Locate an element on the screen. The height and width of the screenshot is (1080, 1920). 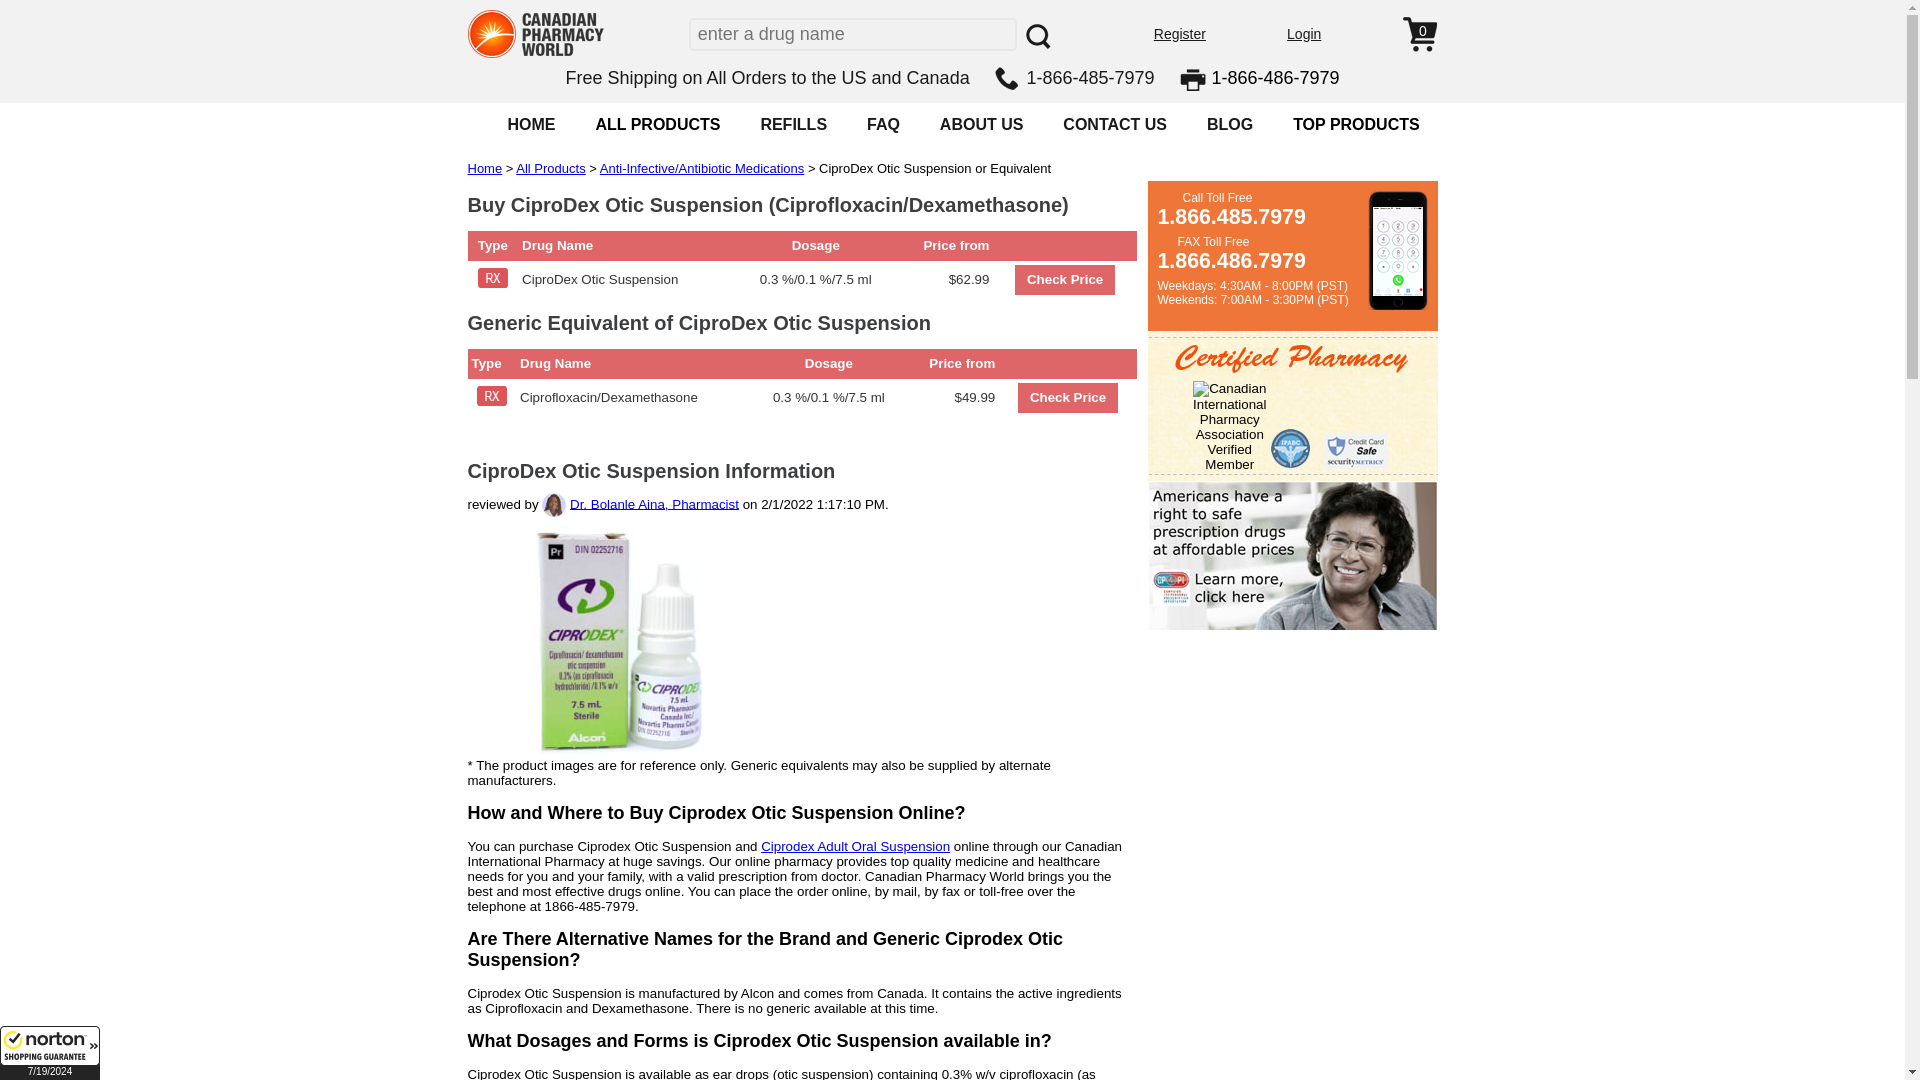
Home is located at coordinates (530, 124).